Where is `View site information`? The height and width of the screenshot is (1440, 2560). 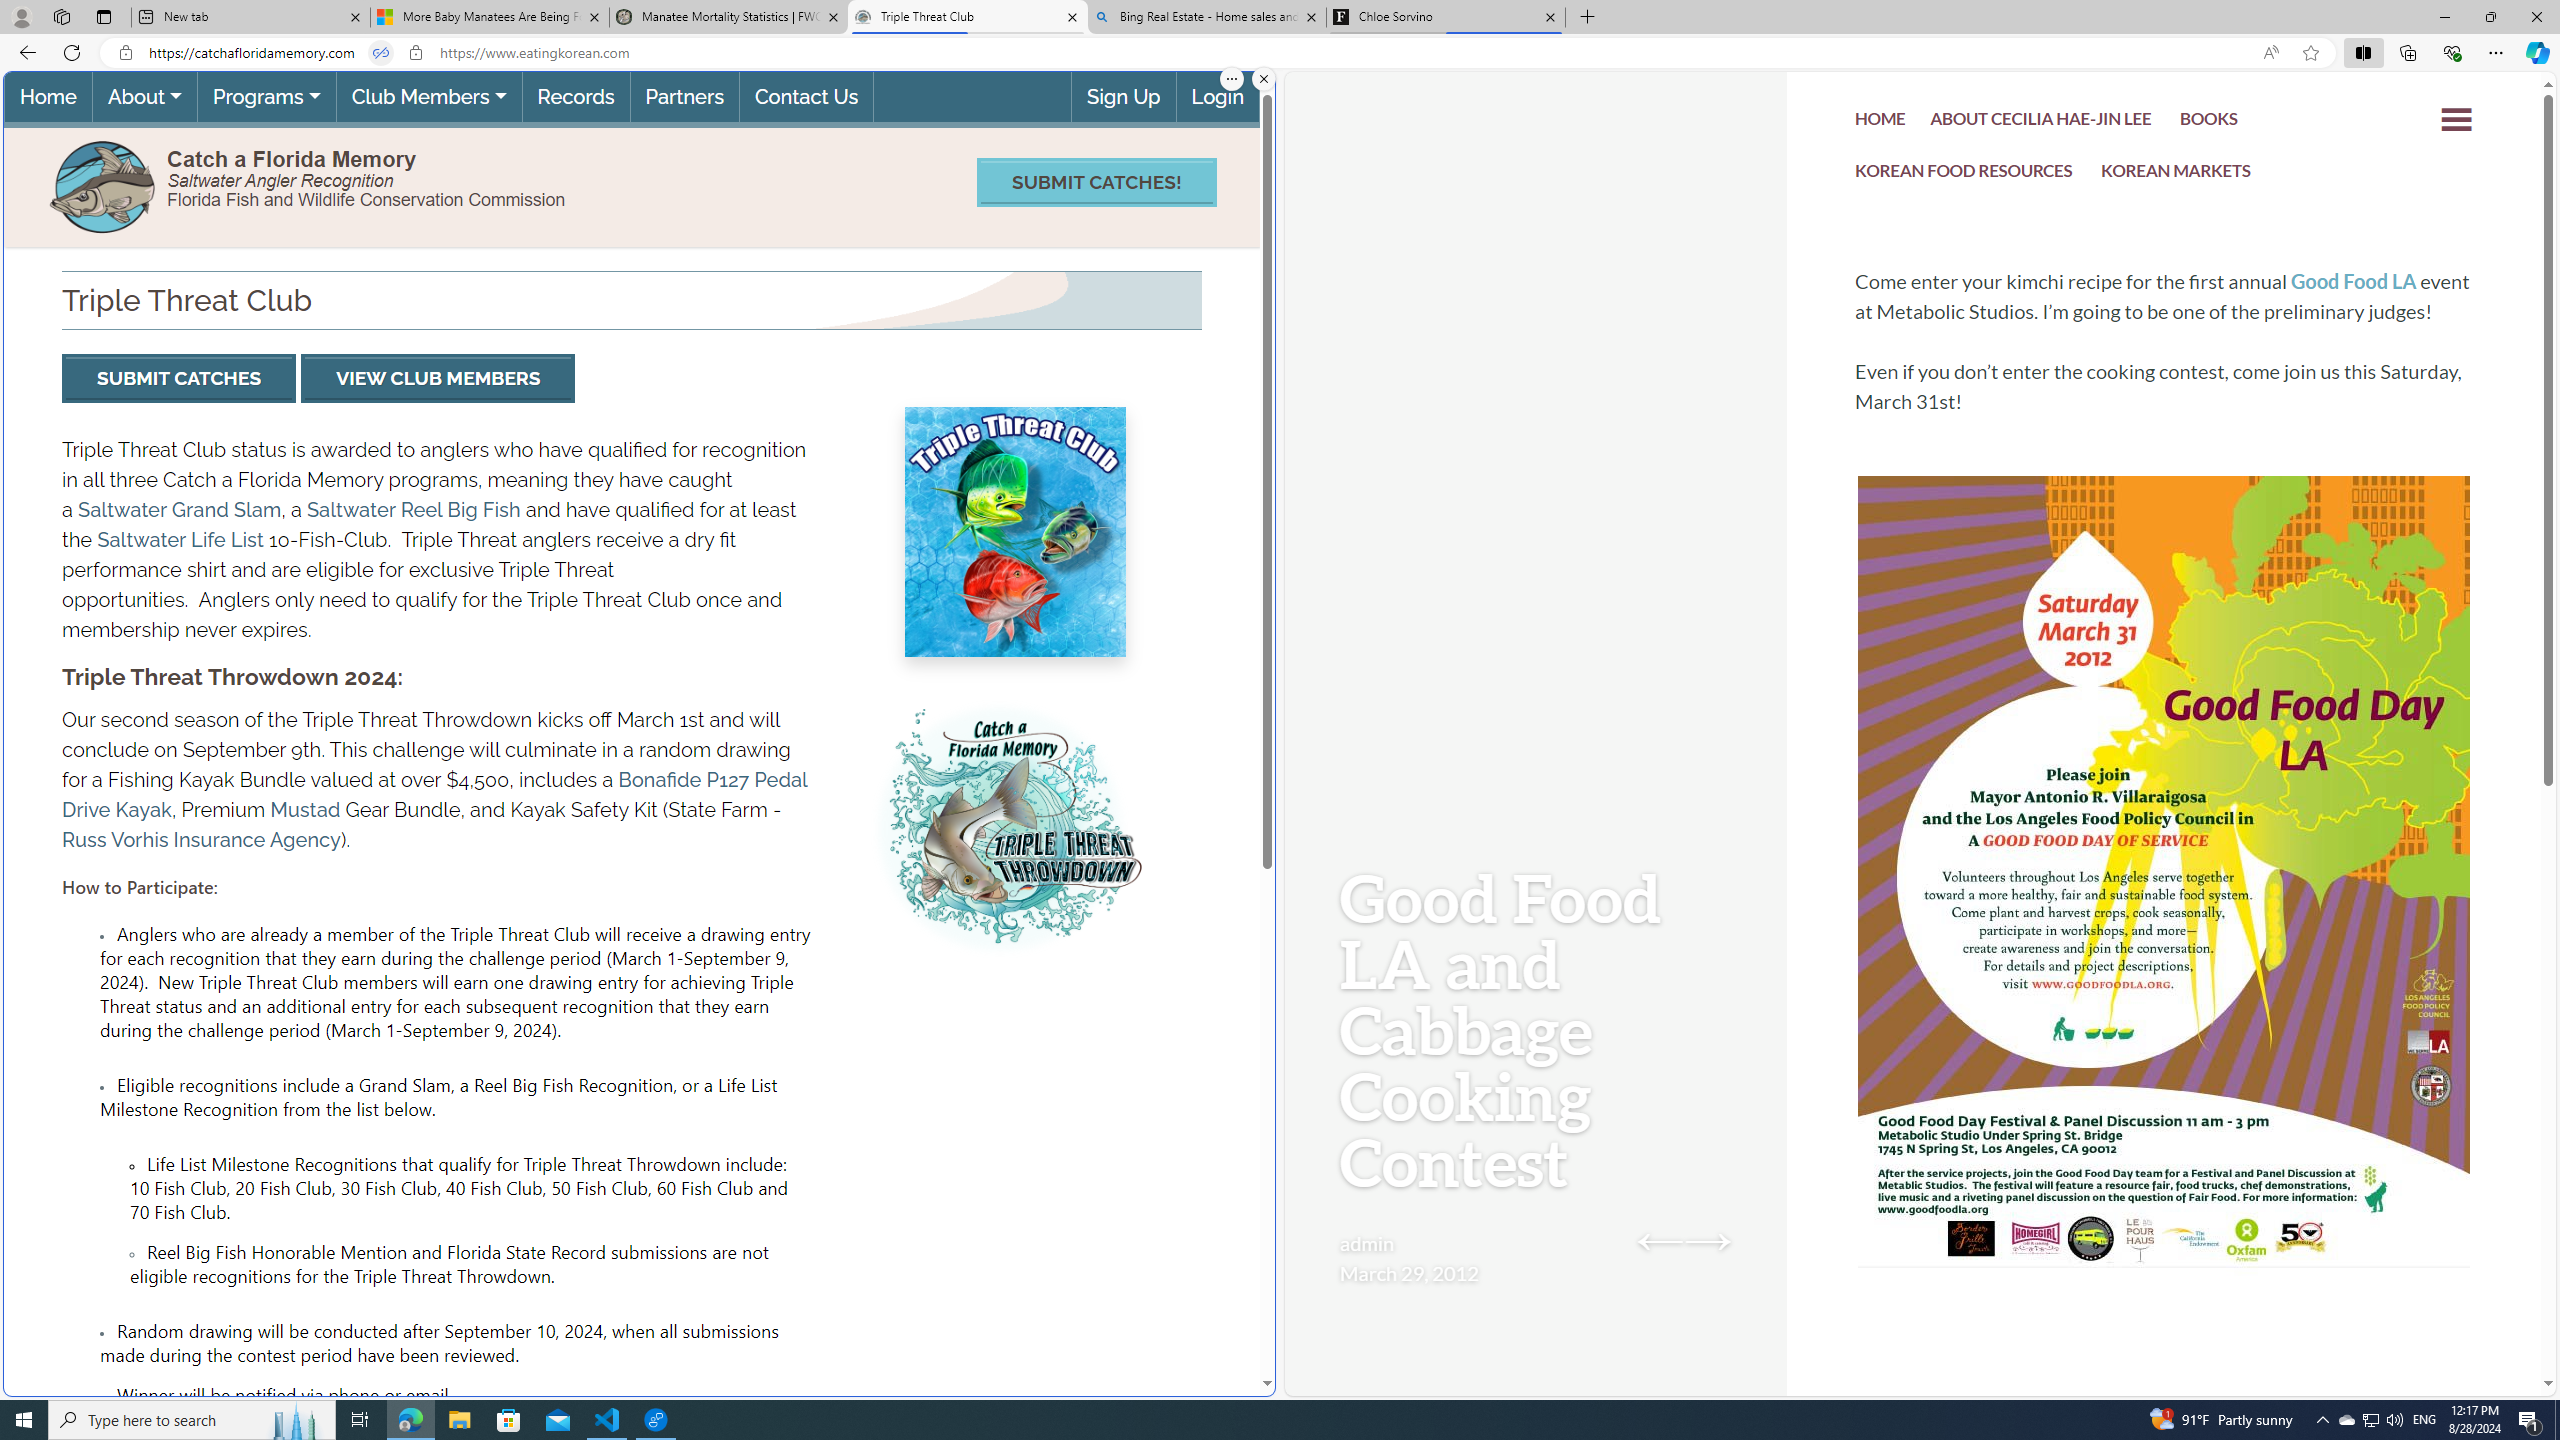
View site information is located at coordinates (416, 53).